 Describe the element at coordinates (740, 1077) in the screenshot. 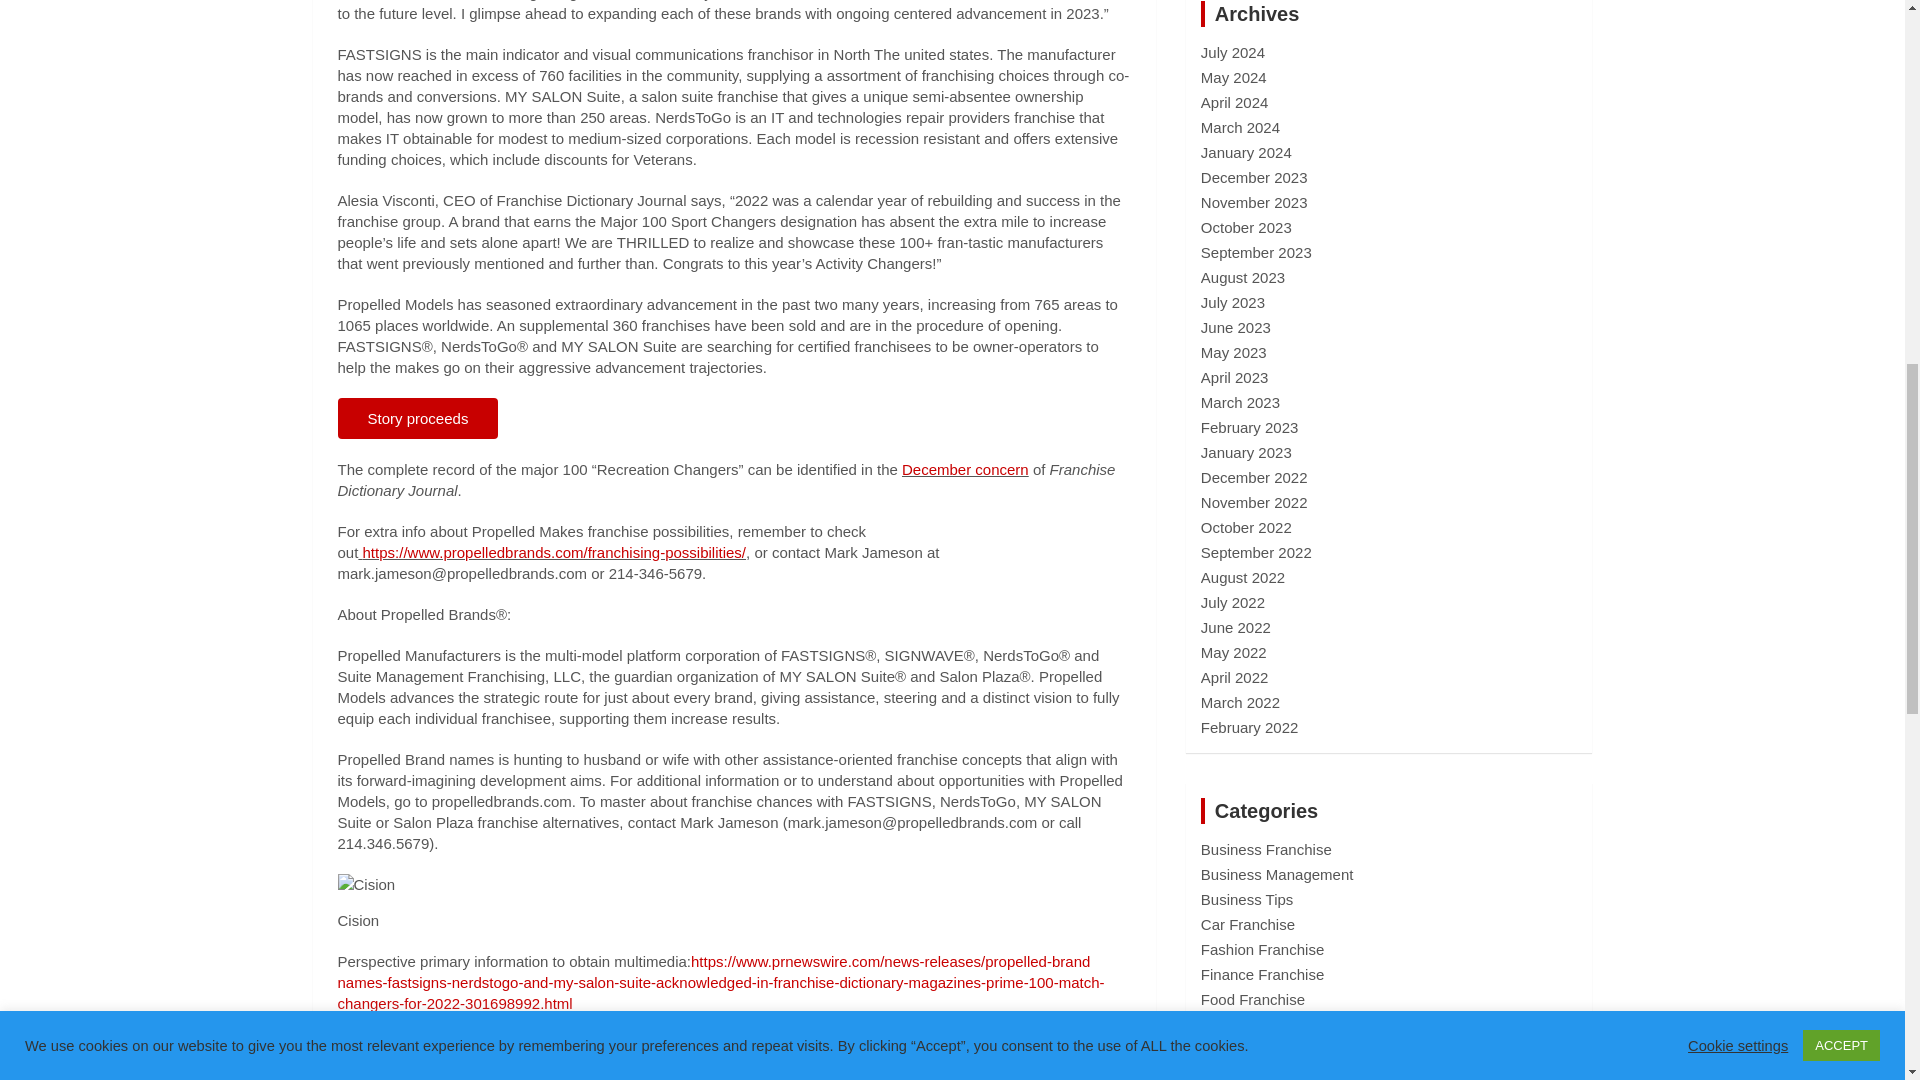

I see `Game` at that location.